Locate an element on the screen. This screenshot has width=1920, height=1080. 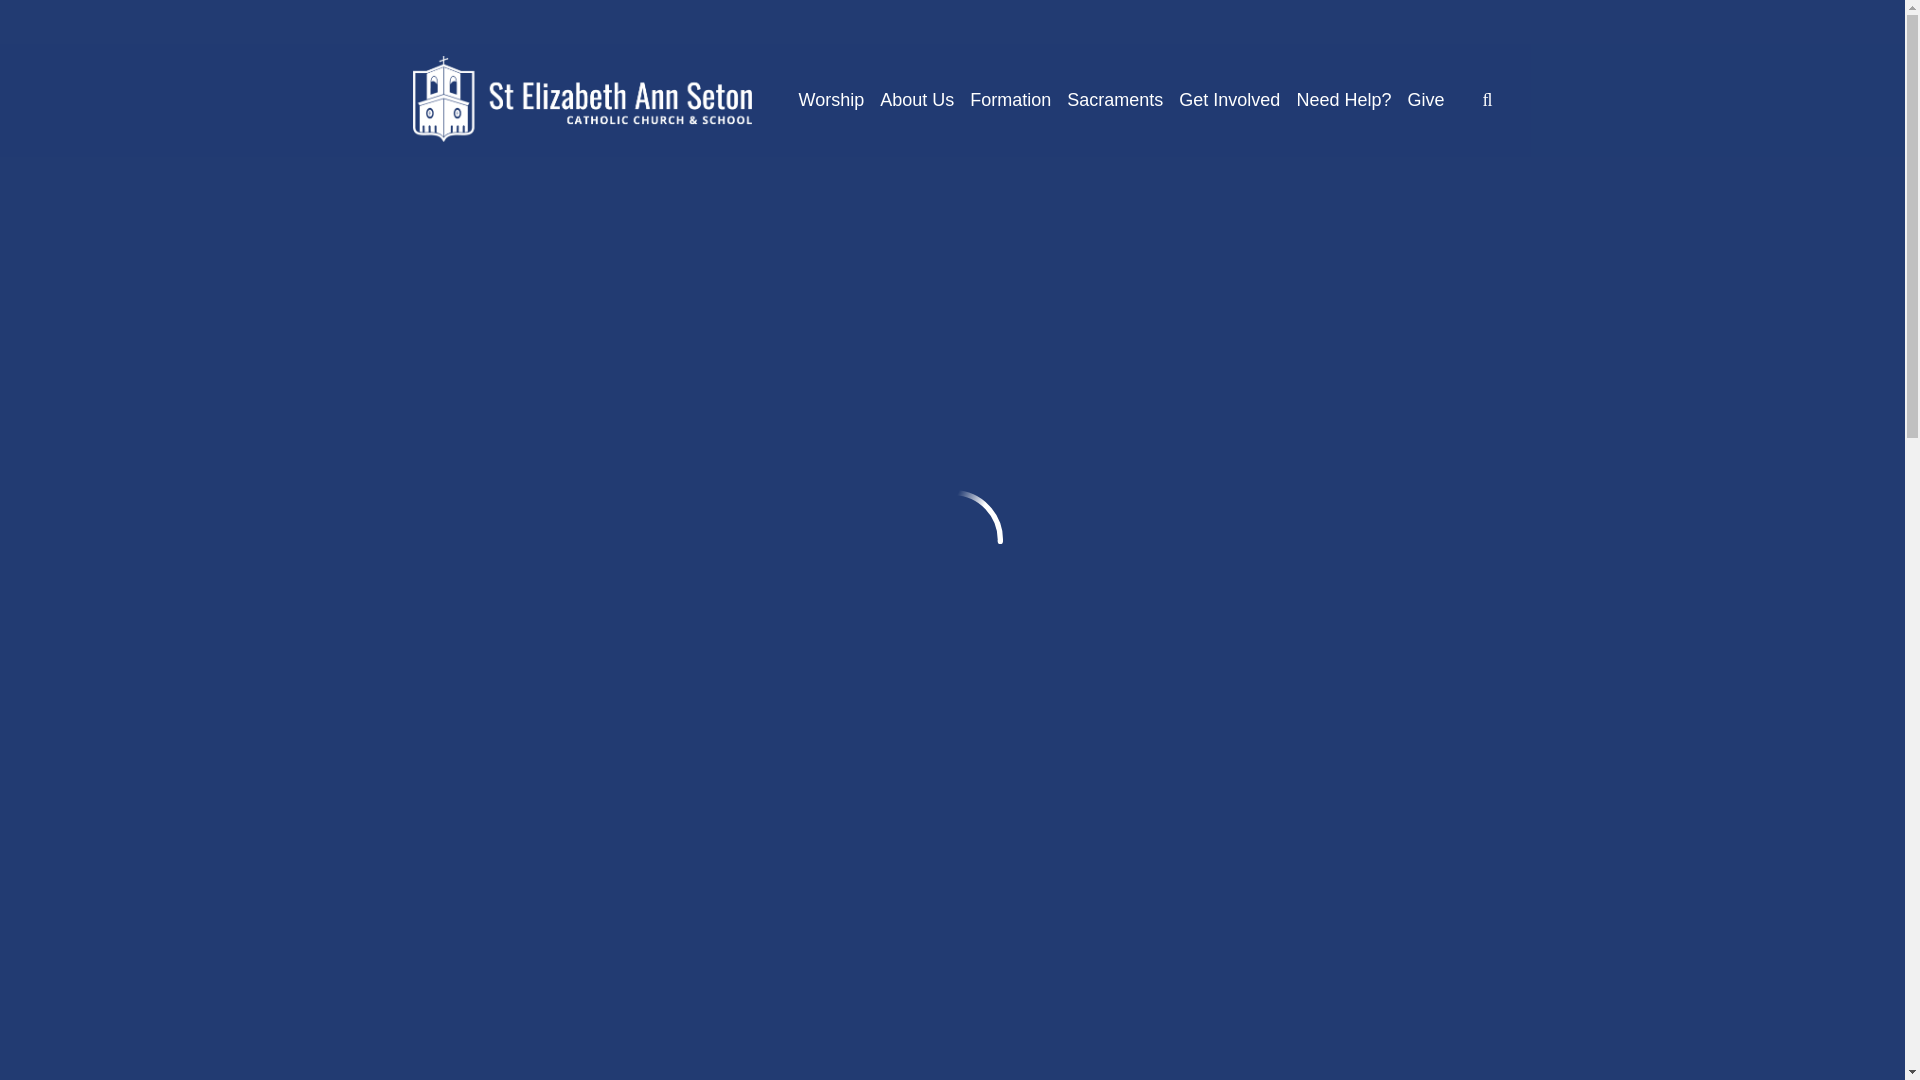
Worship is located at coordinates (831, 100).